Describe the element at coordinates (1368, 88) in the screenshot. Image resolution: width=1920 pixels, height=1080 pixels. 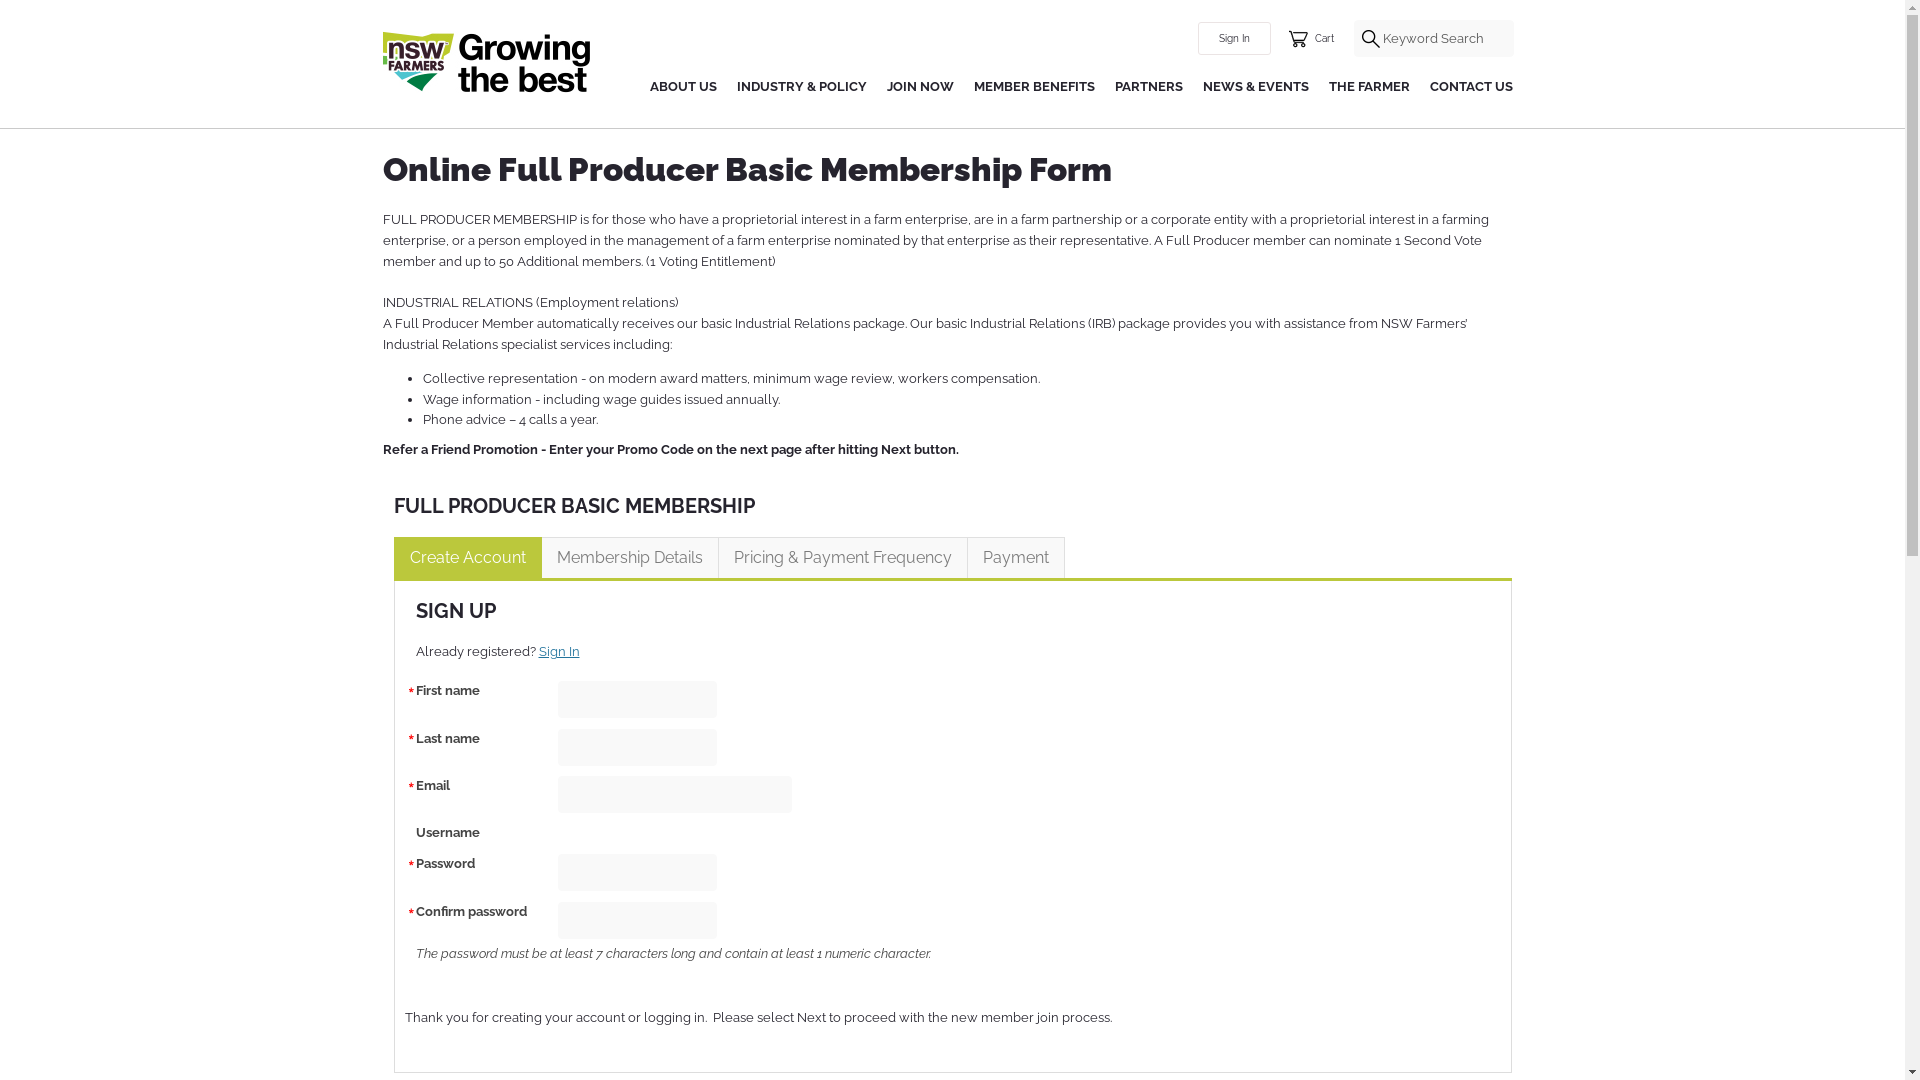
I see `THE FARMER` at that location.